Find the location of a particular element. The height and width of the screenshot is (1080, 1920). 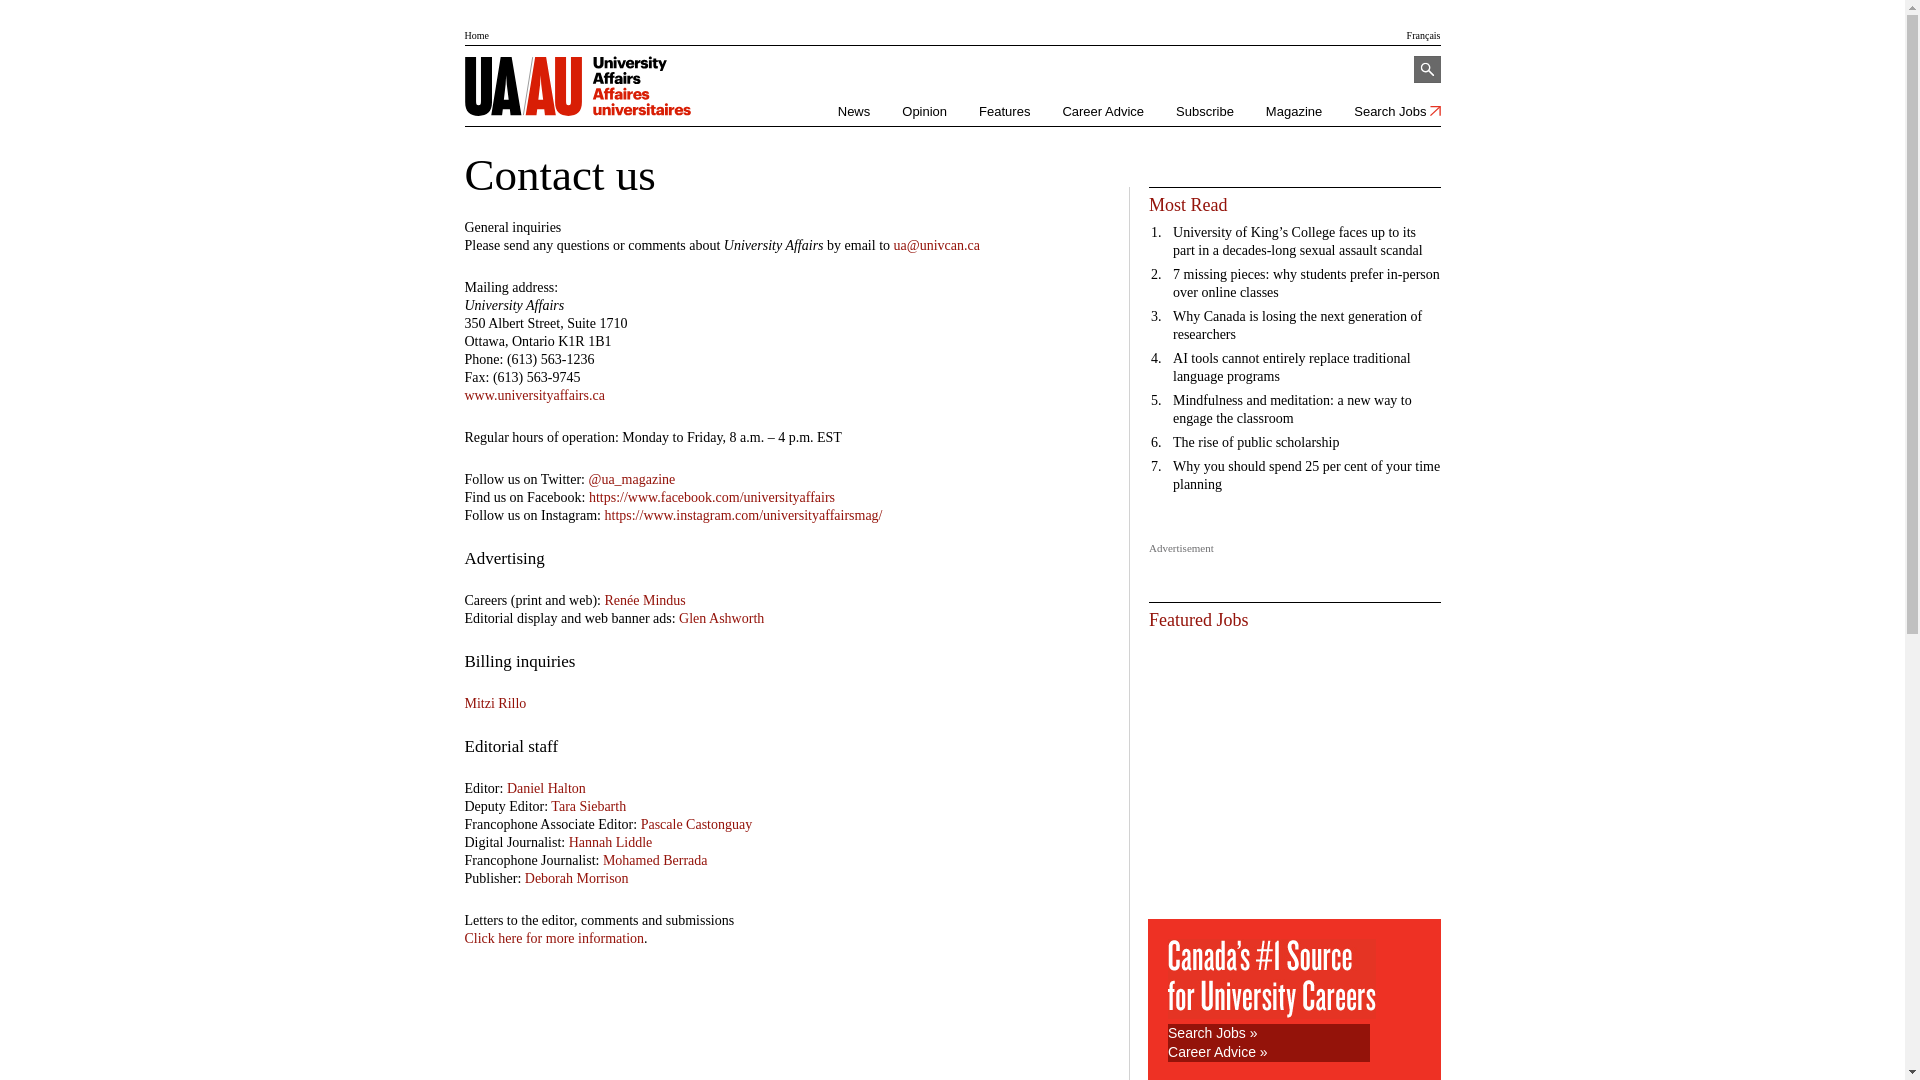

https://www.facebook.com/universityaffairs is located at coordinates (712, 498).